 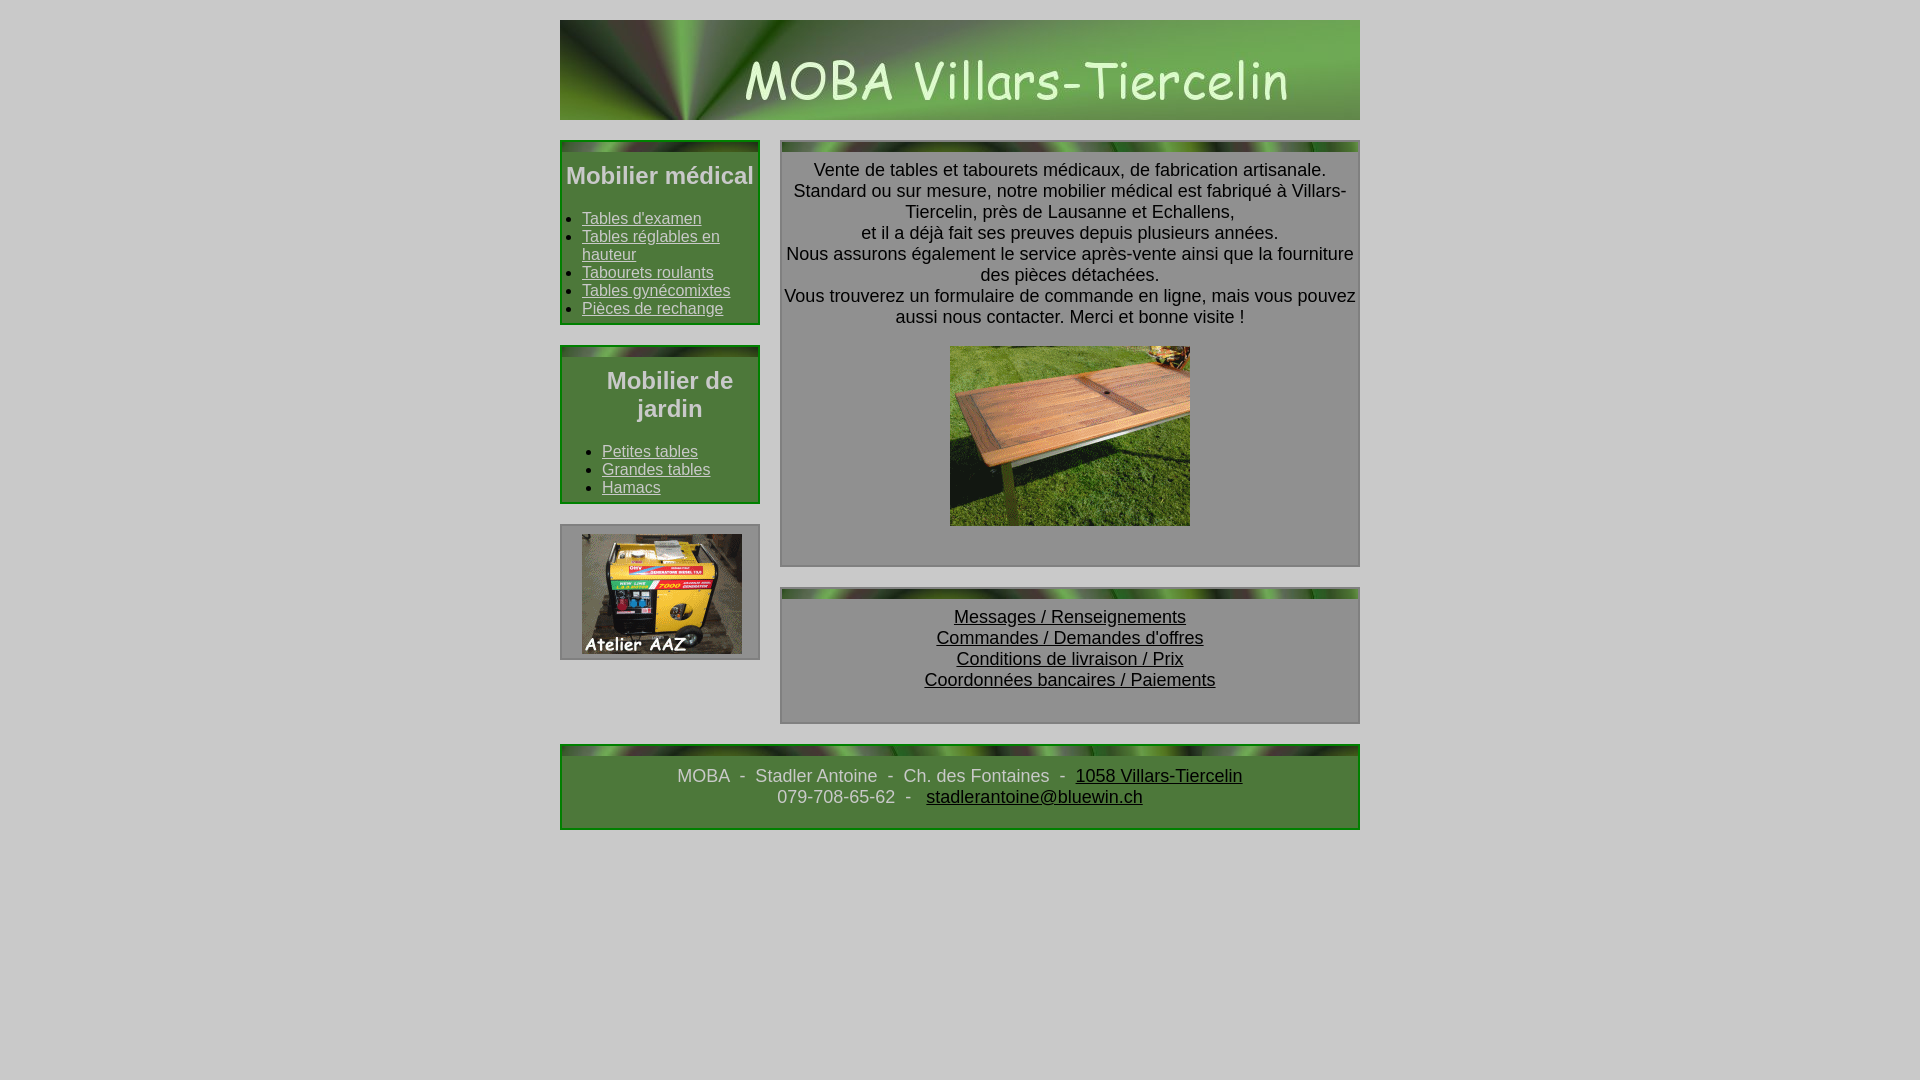 I want to click on Tabourets roulants, so click(x=648, y=272).